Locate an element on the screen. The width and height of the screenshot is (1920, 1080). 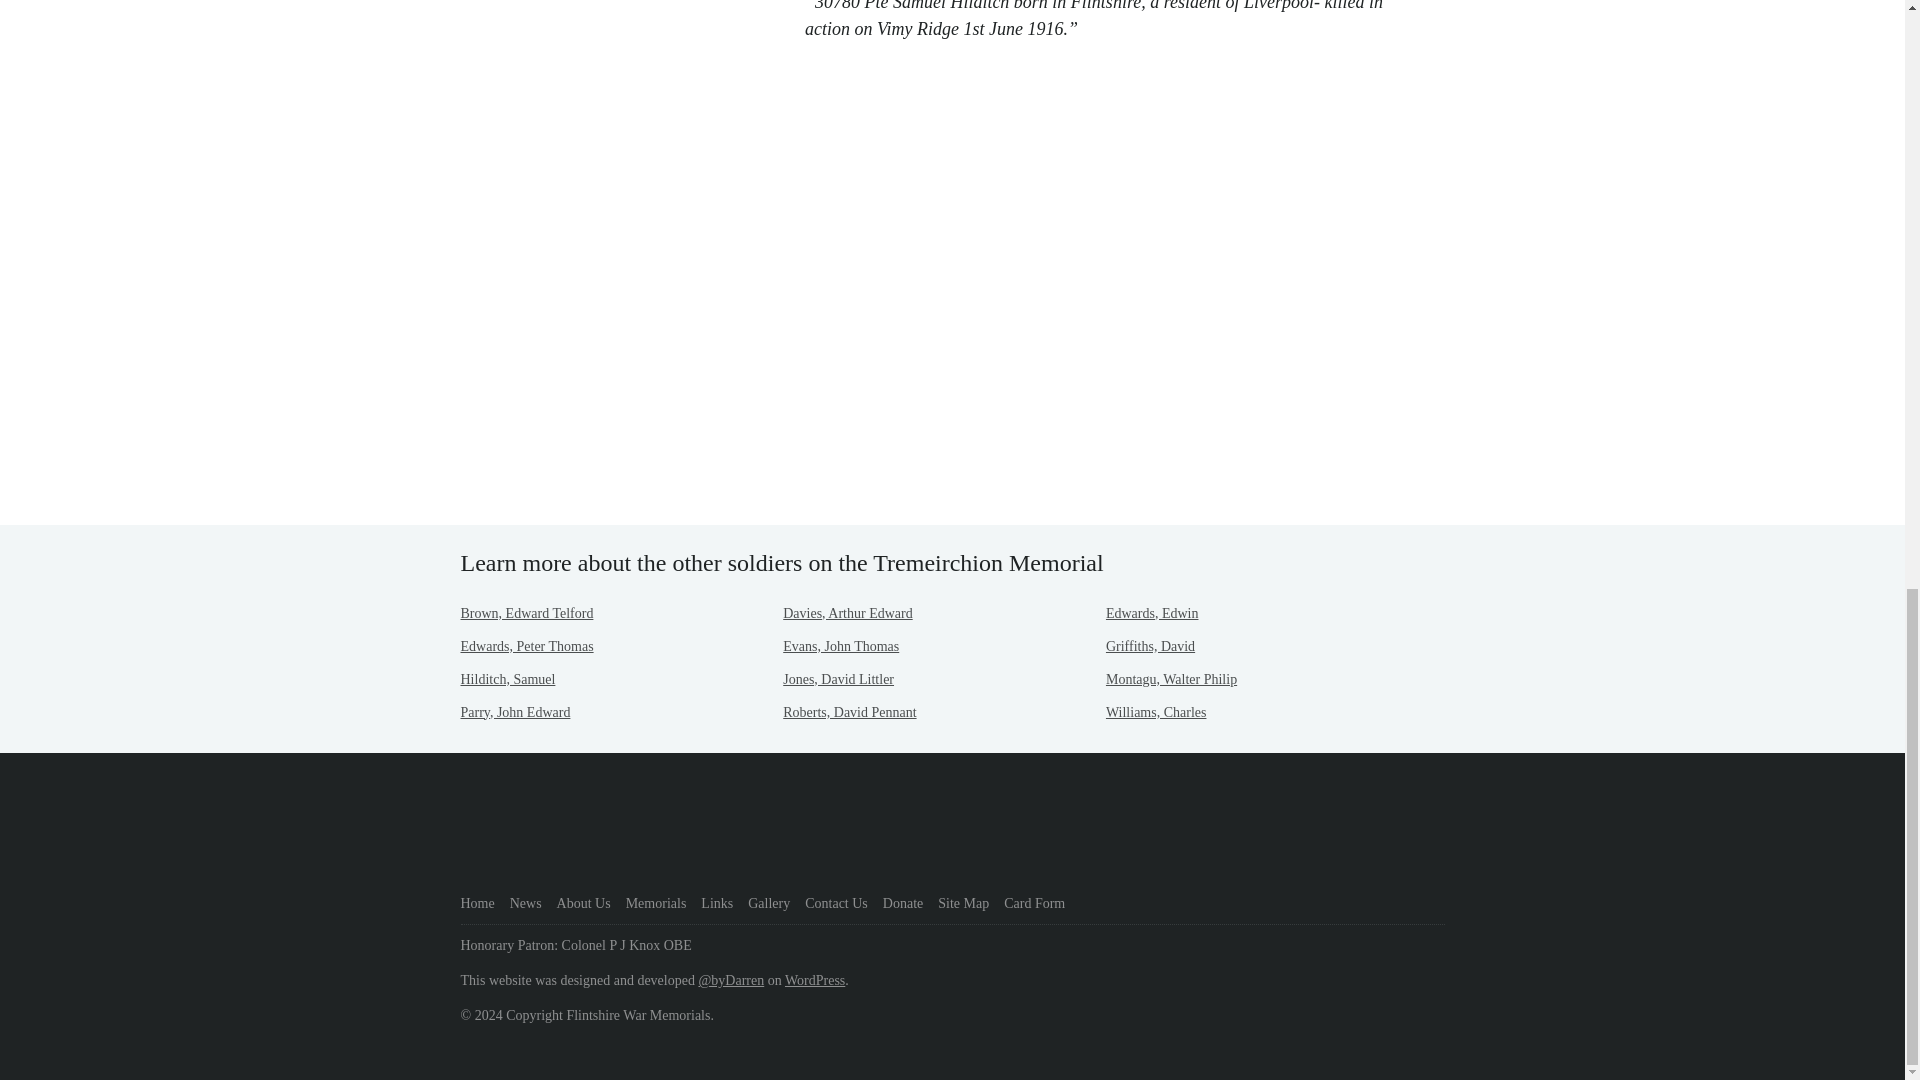
Card Form is located at coordinates (1034, 904).